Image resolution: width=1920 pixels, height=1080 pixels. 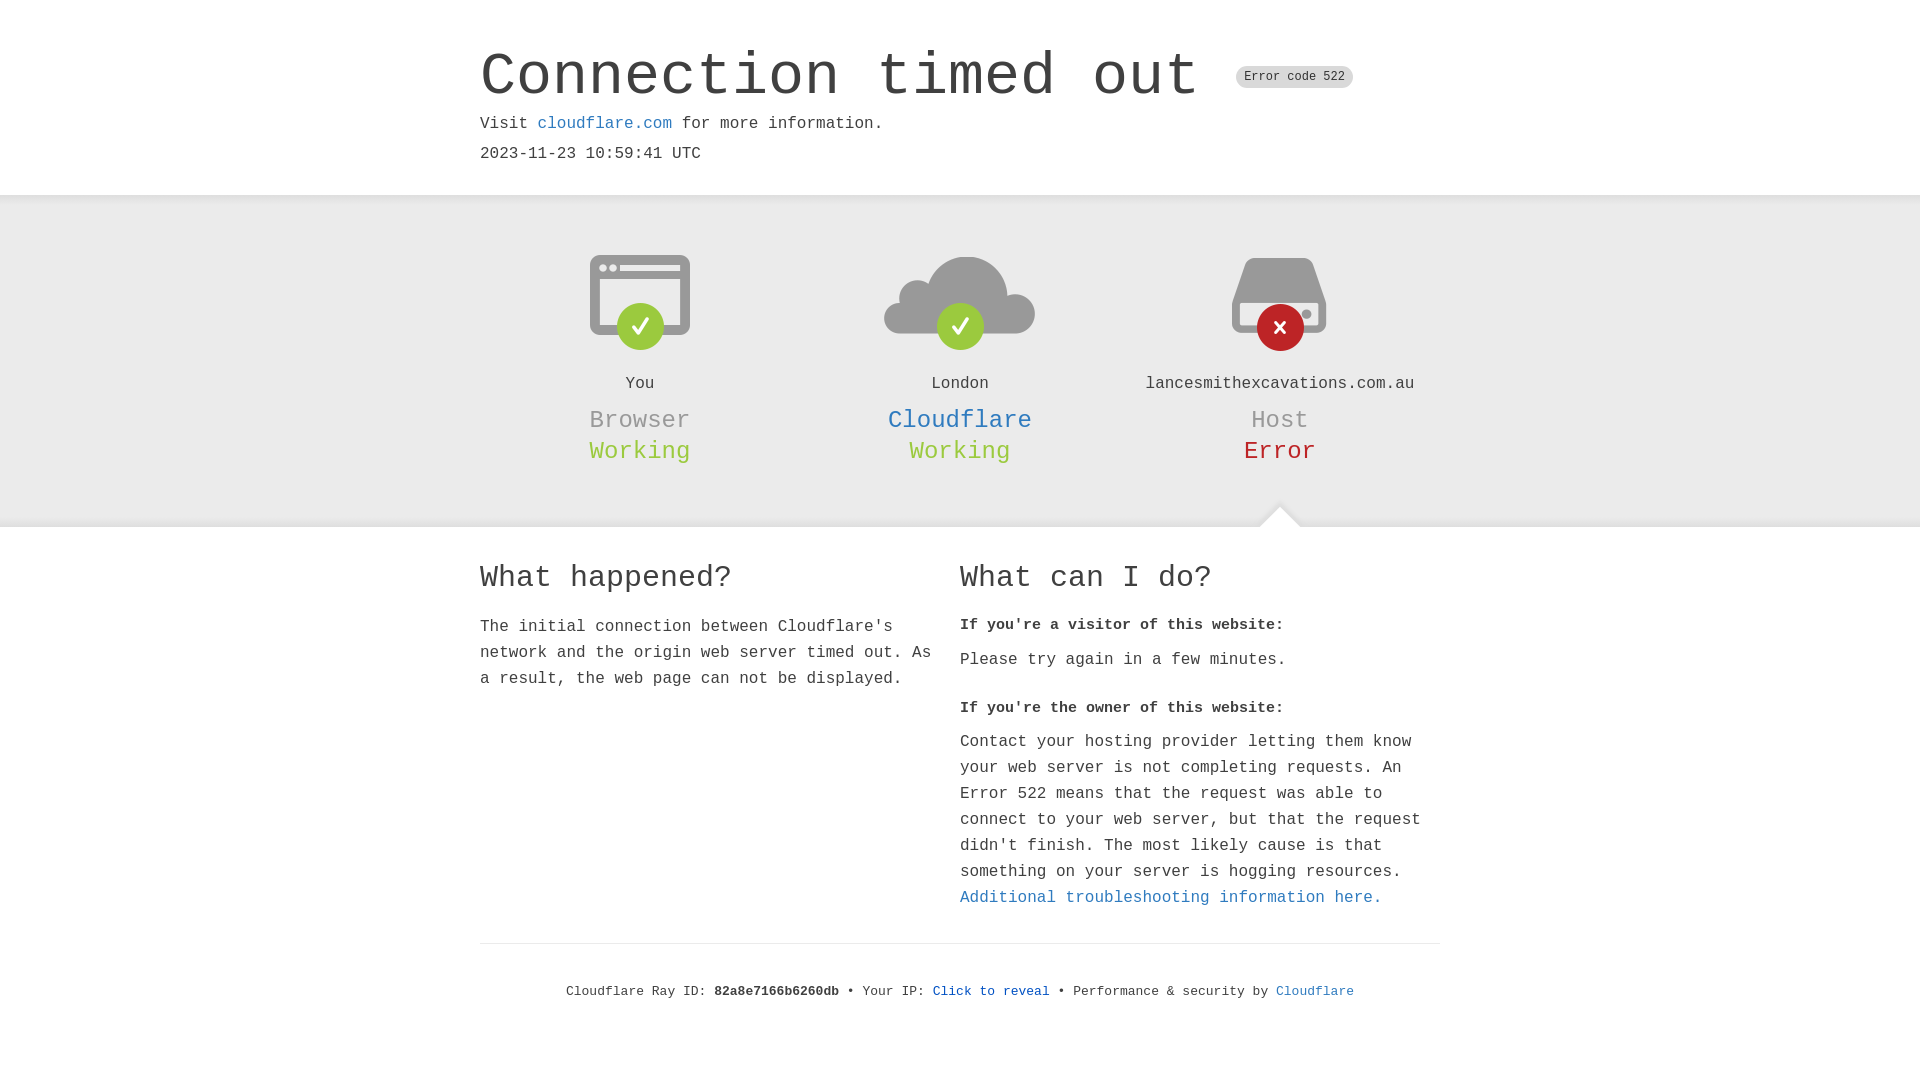 I want to click on Cloudflare, so click(x=960, y=420).